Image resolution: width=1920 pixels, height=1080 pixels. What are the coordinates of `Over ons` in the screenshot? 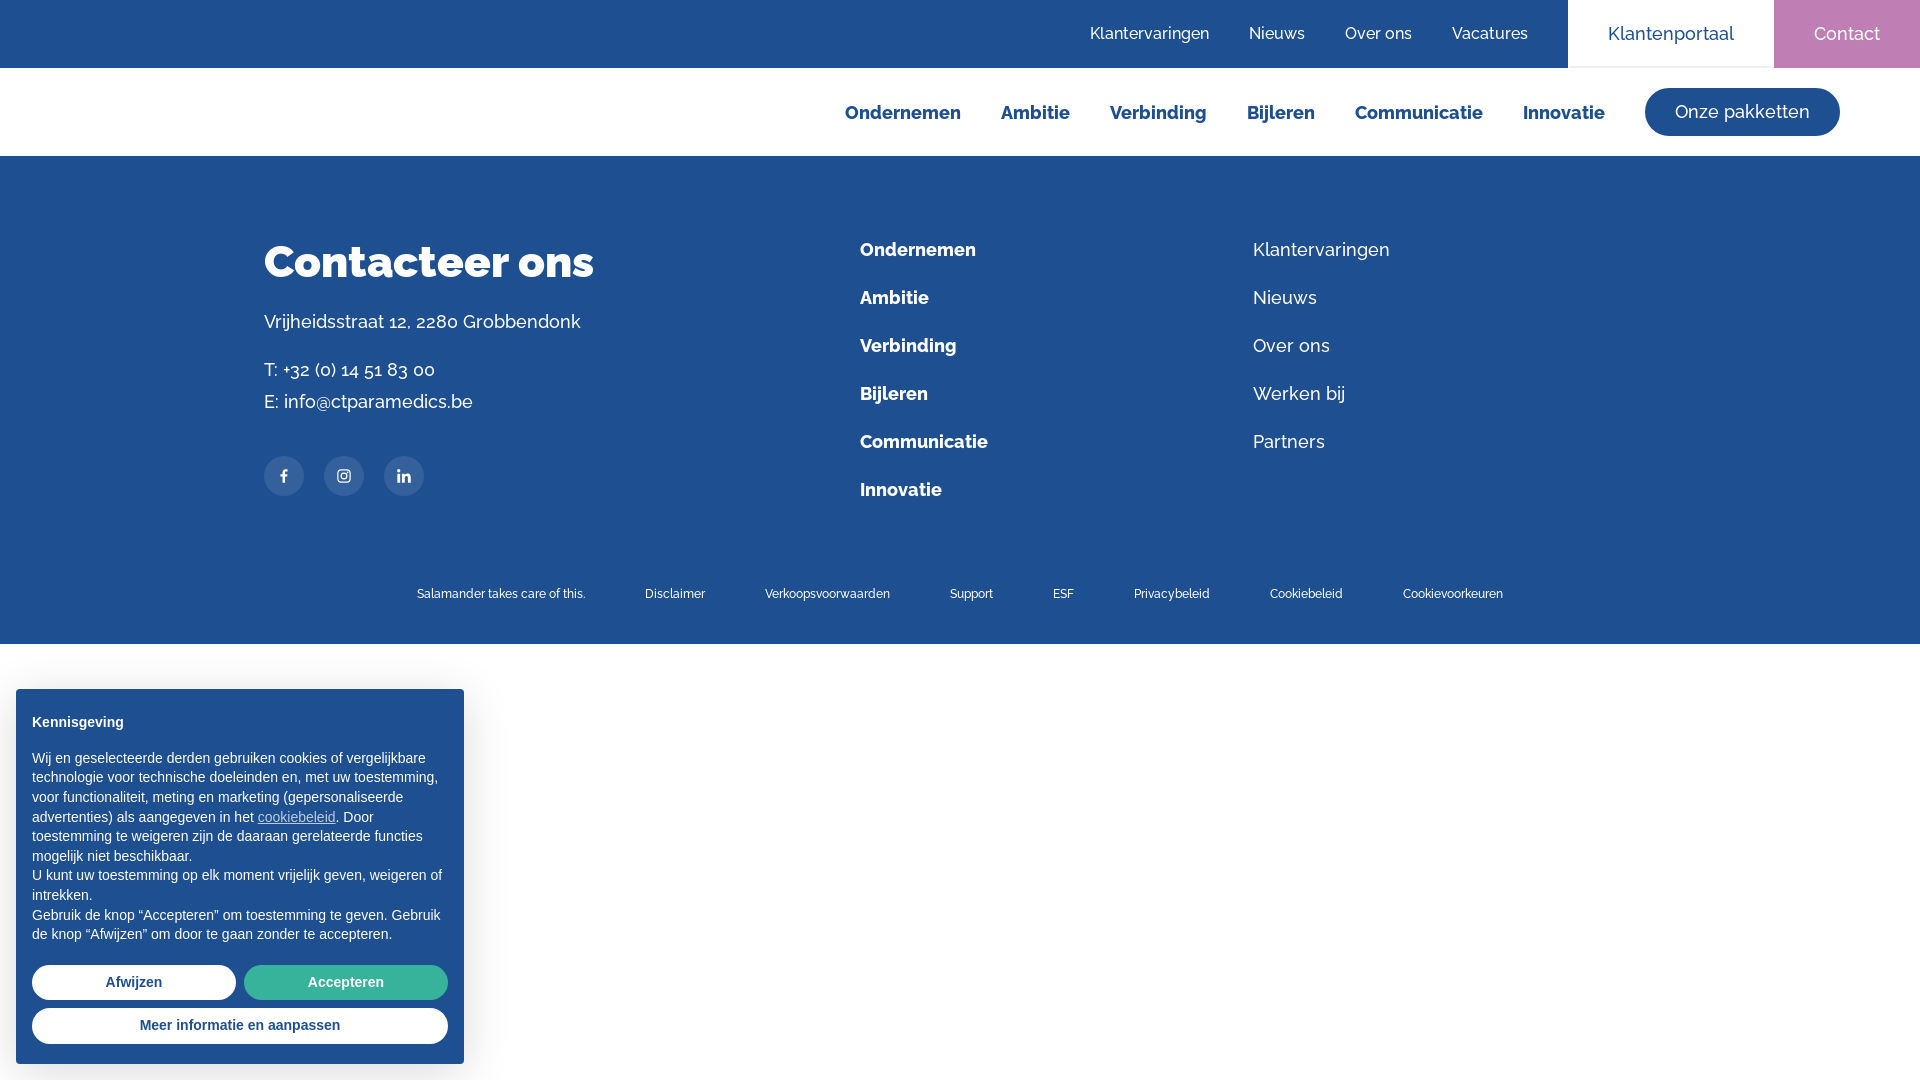 It's located at (1378, 34).